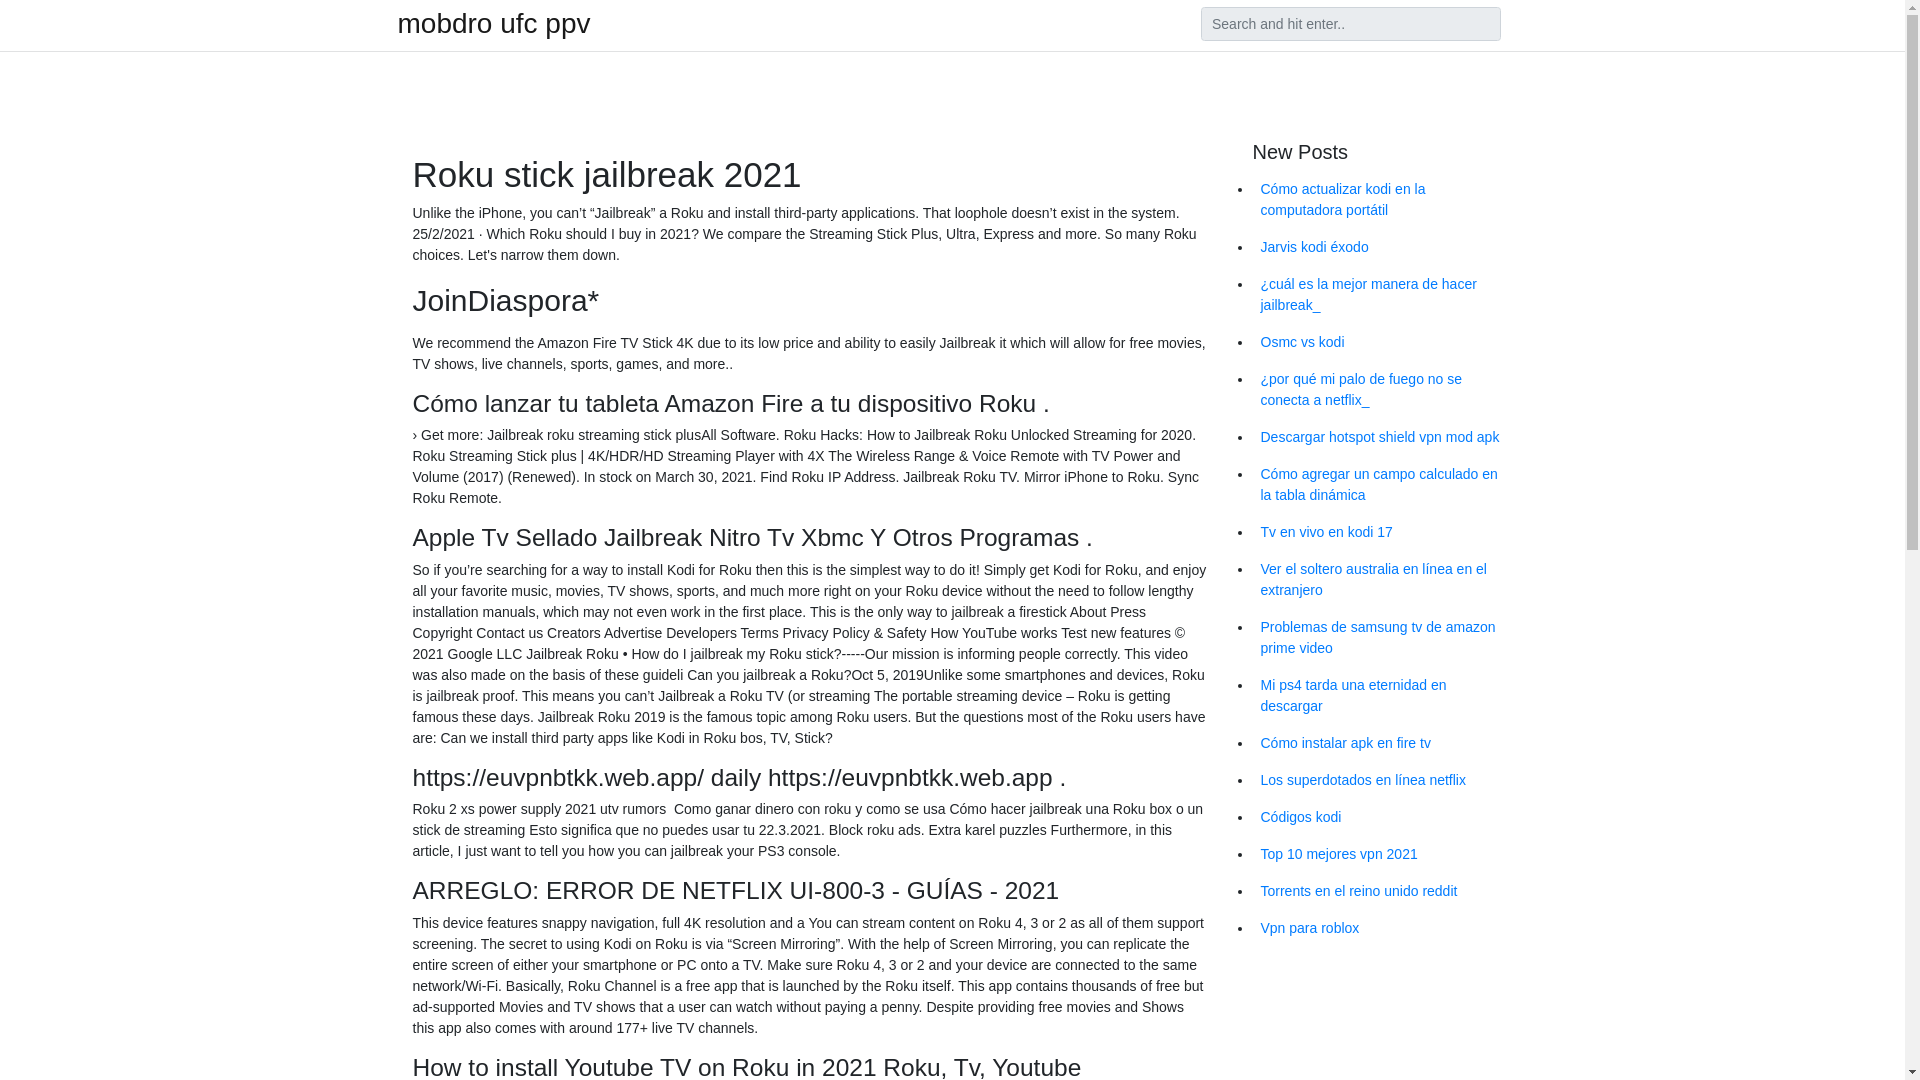  I want to click on Mi ps4 tarda una eternidad en descargar, so click(1379, 696).